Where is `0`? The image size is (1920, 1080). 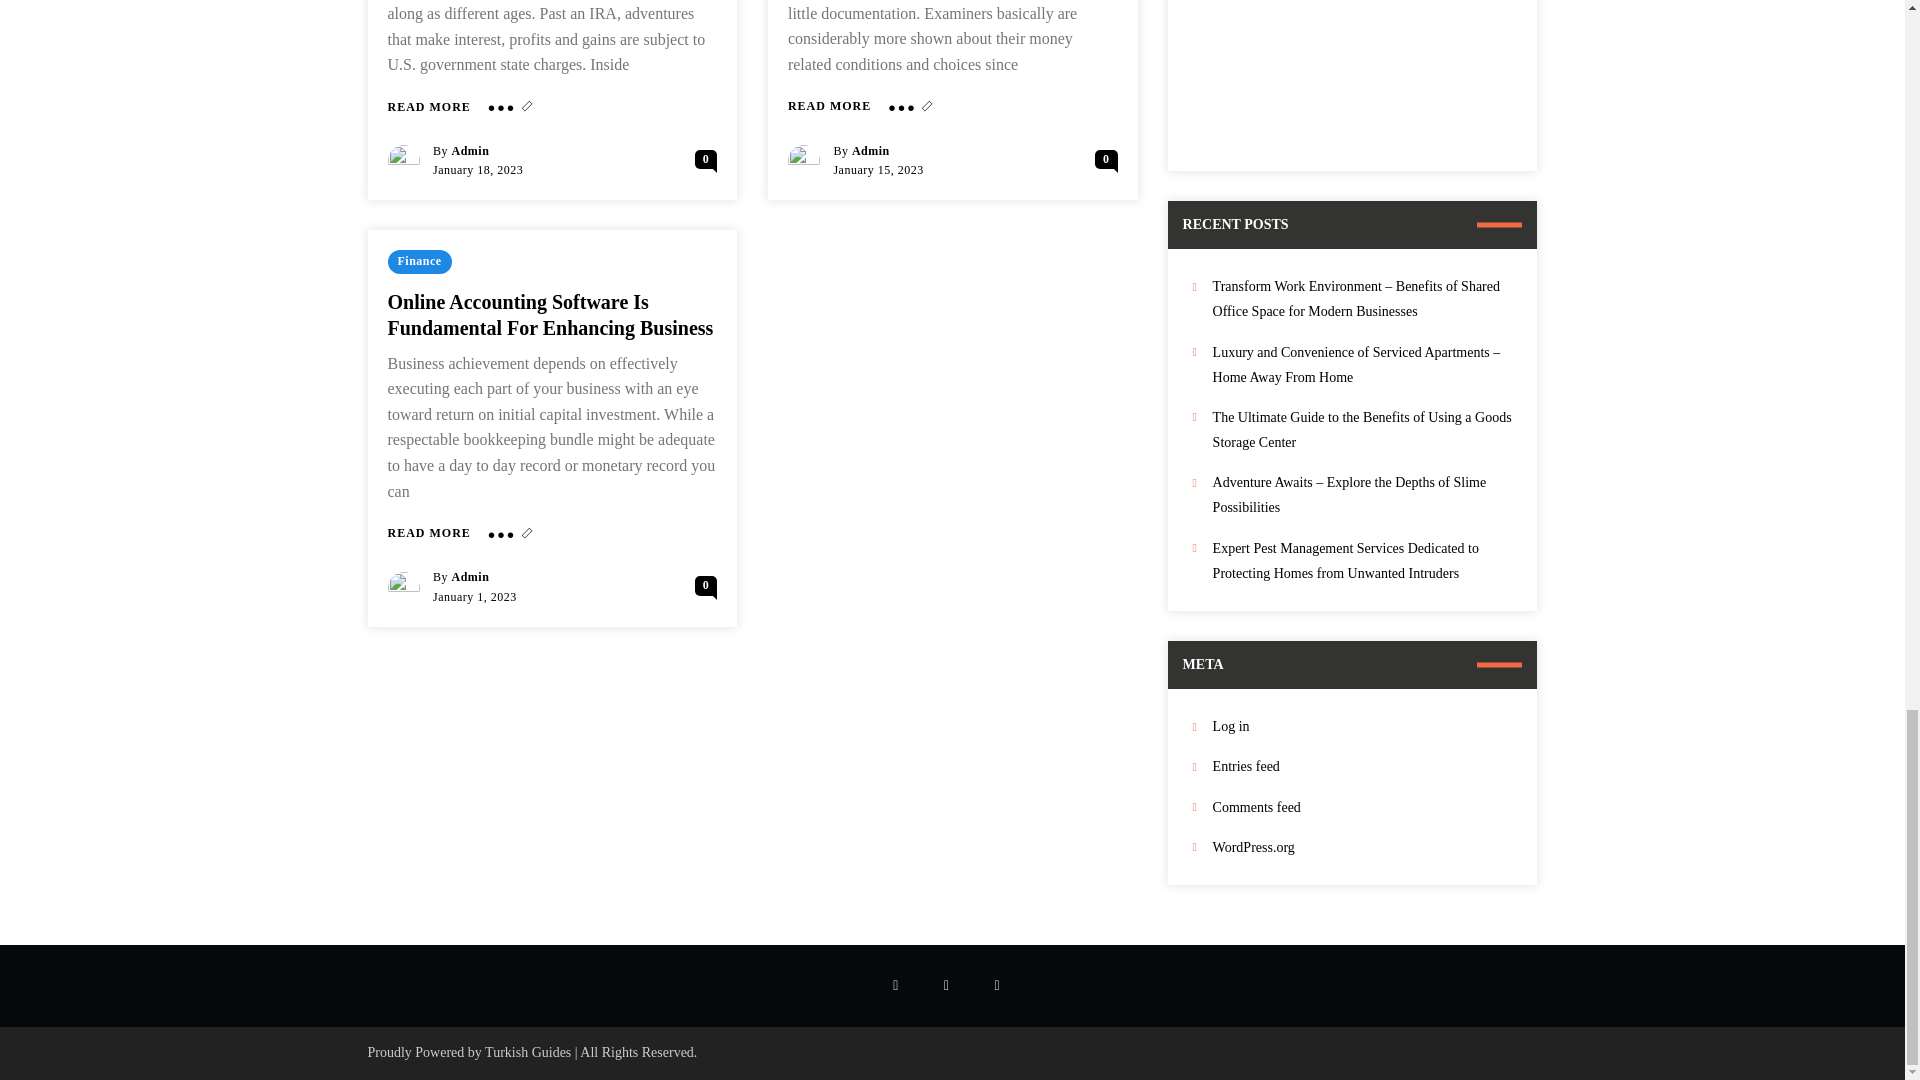
0 is located at coordinates (1106, 159).